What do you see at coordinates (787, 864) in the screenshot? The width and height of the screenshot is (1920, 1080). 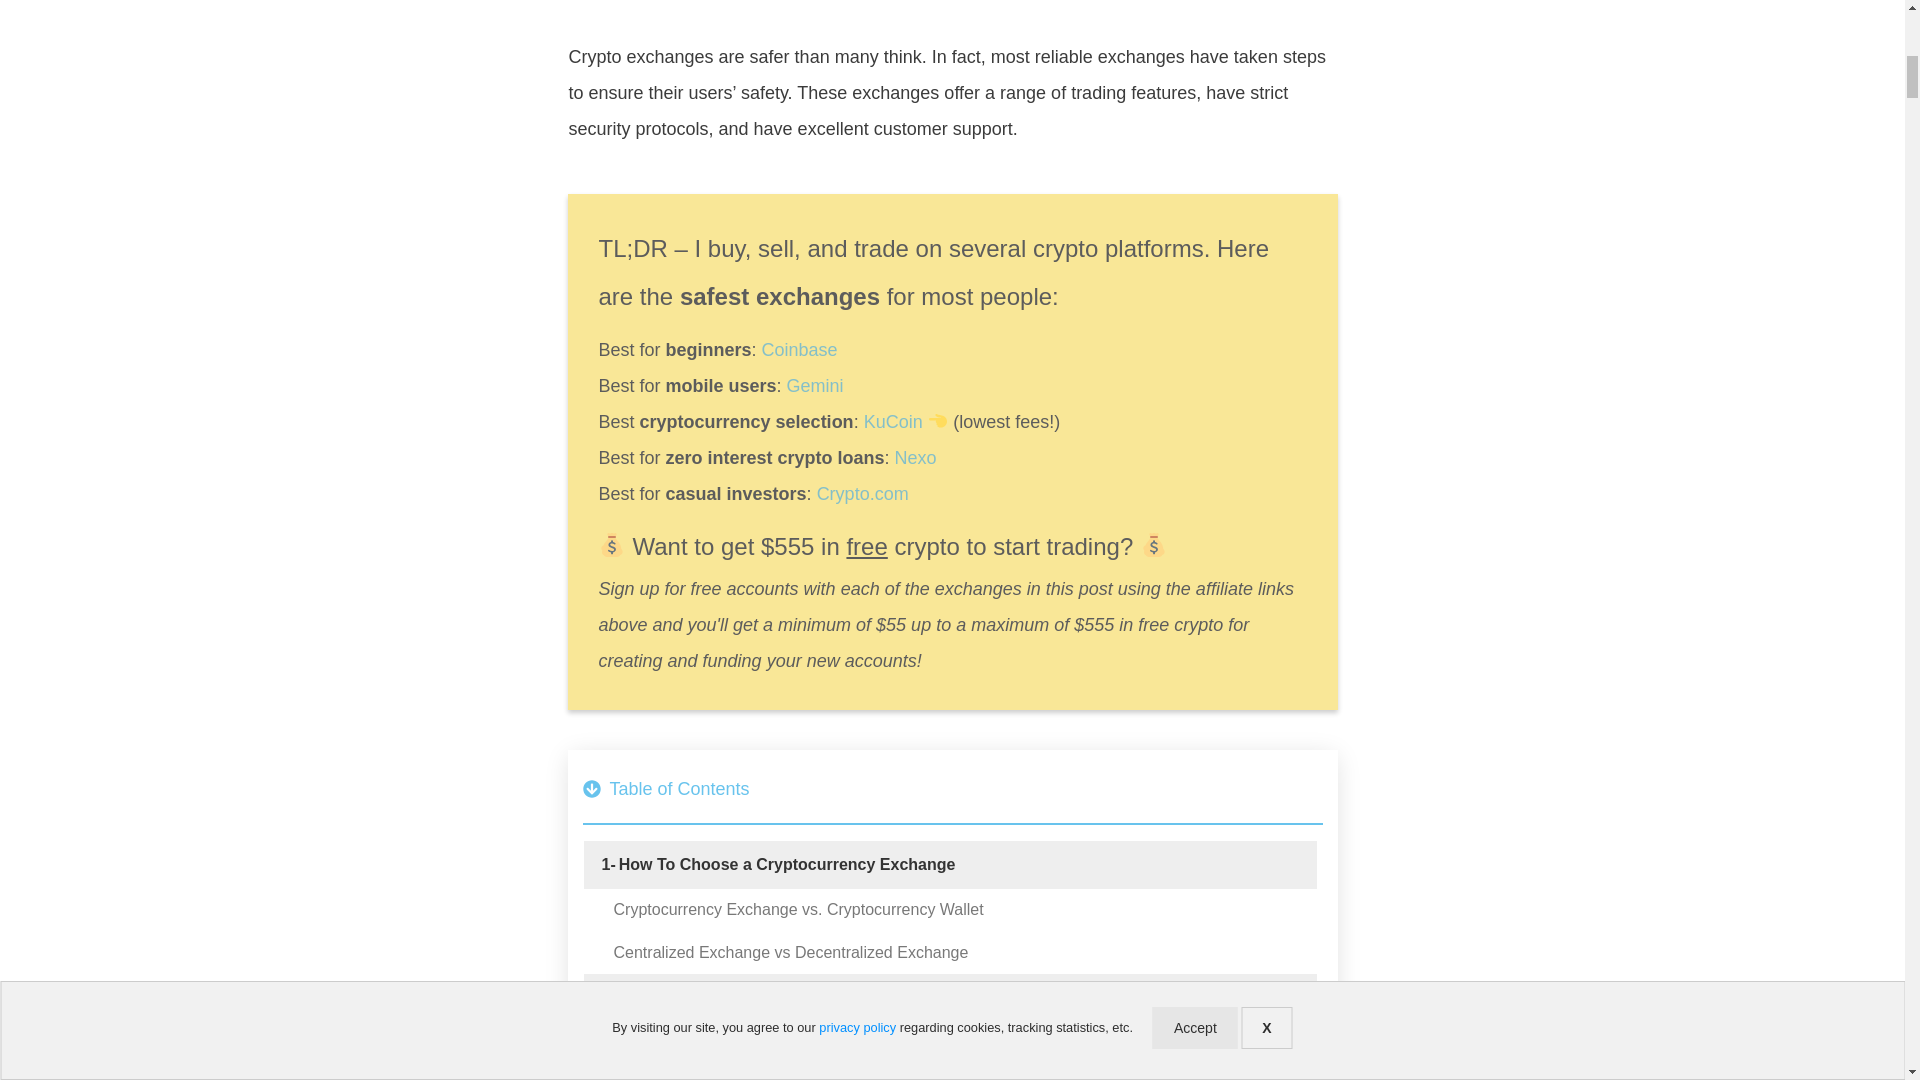 I see `How To Choose a Cryptocurrency Exchange` at bounding box center [787, 864].